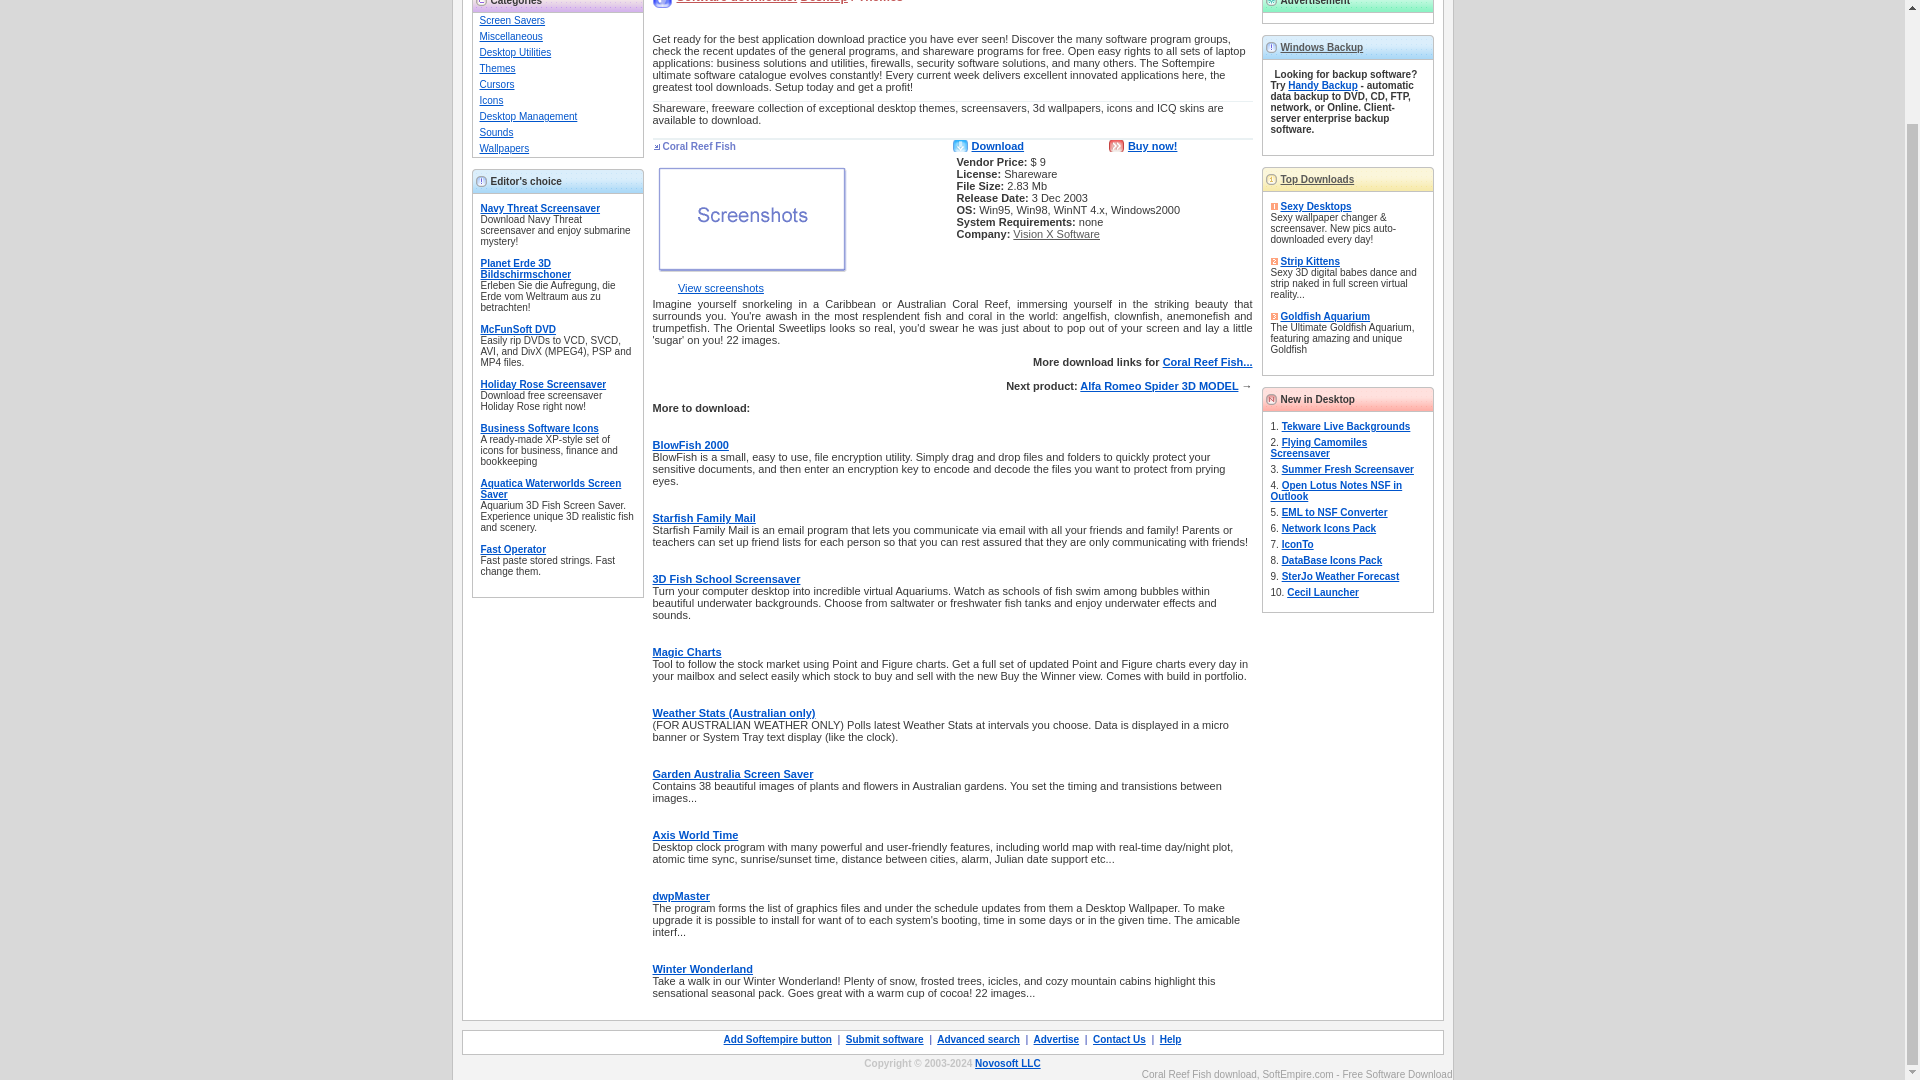 The width and height of the screenshot is (1920, 1080). What do you see at coordinates (736, 2) in the screenshot?
I see `Software downloads:` at bounding box center [736, 2].